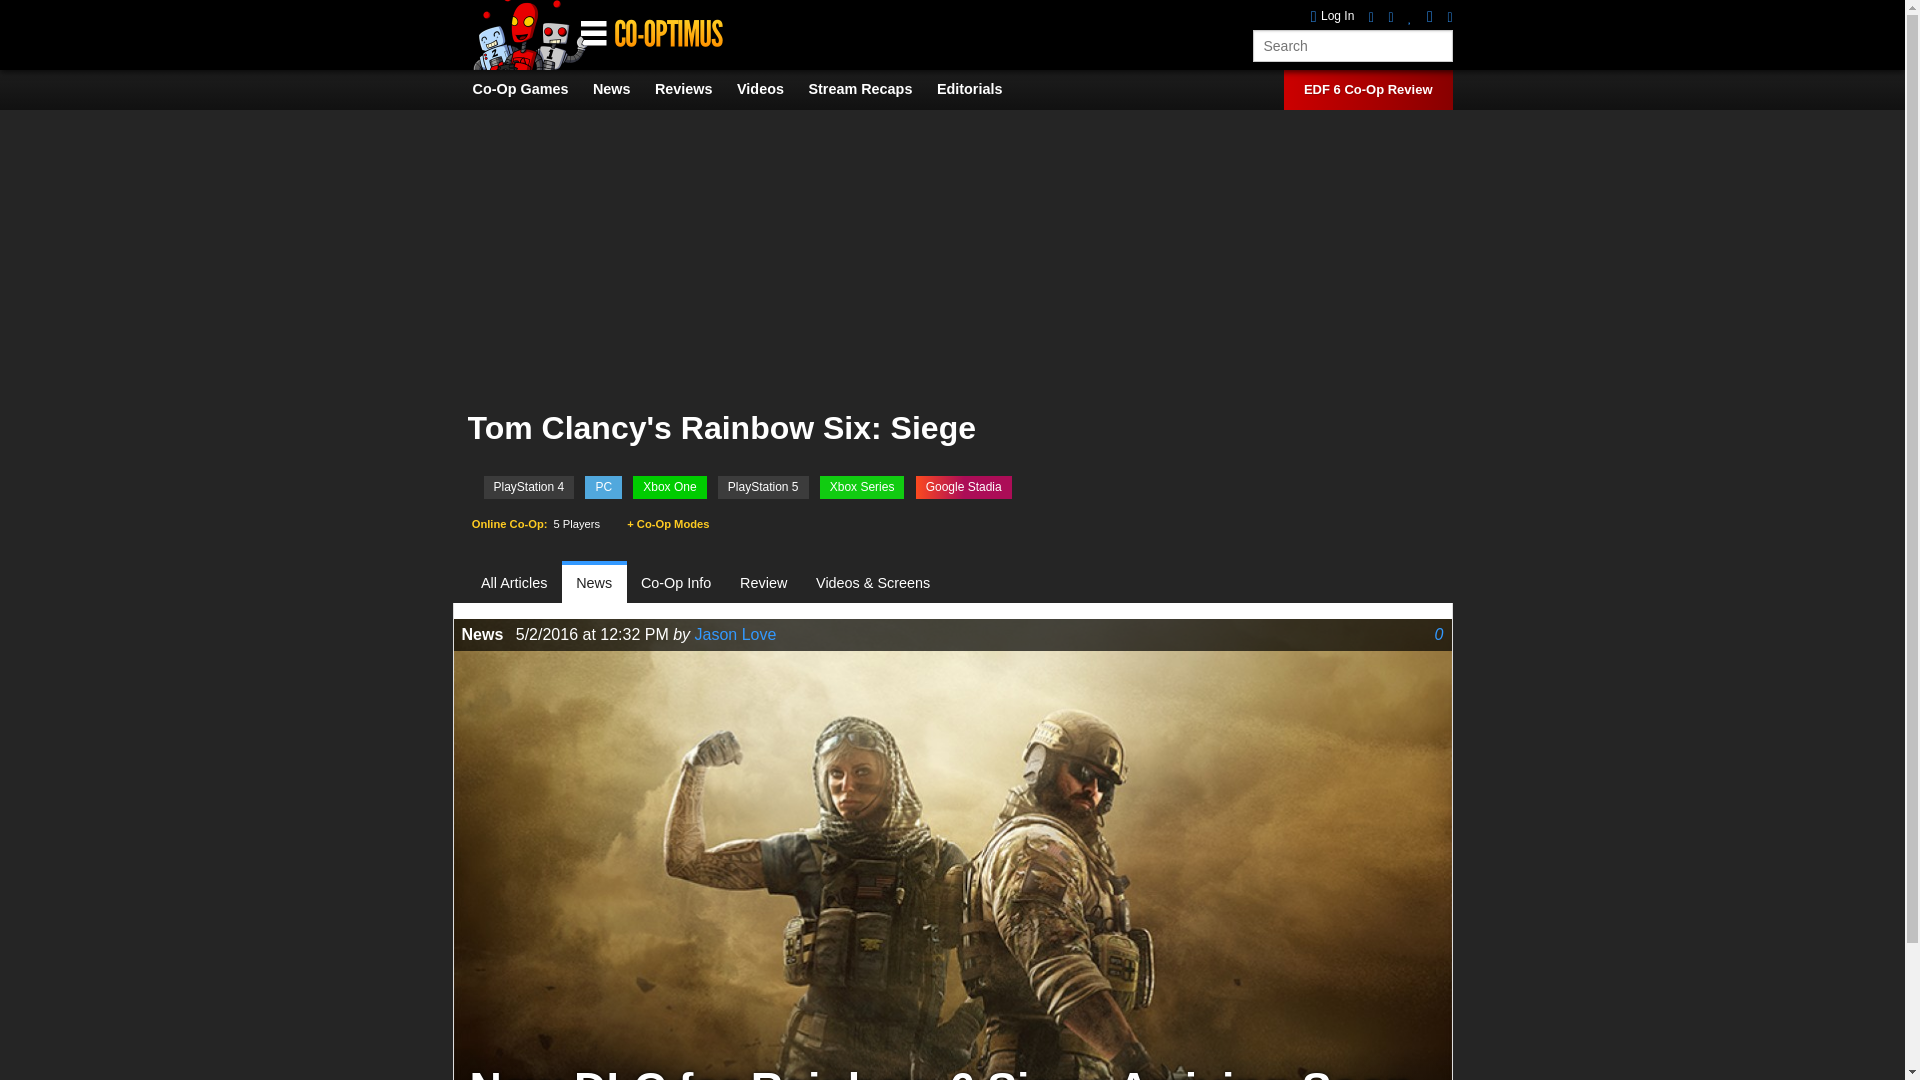  I want to click on News, so click(622, 89).